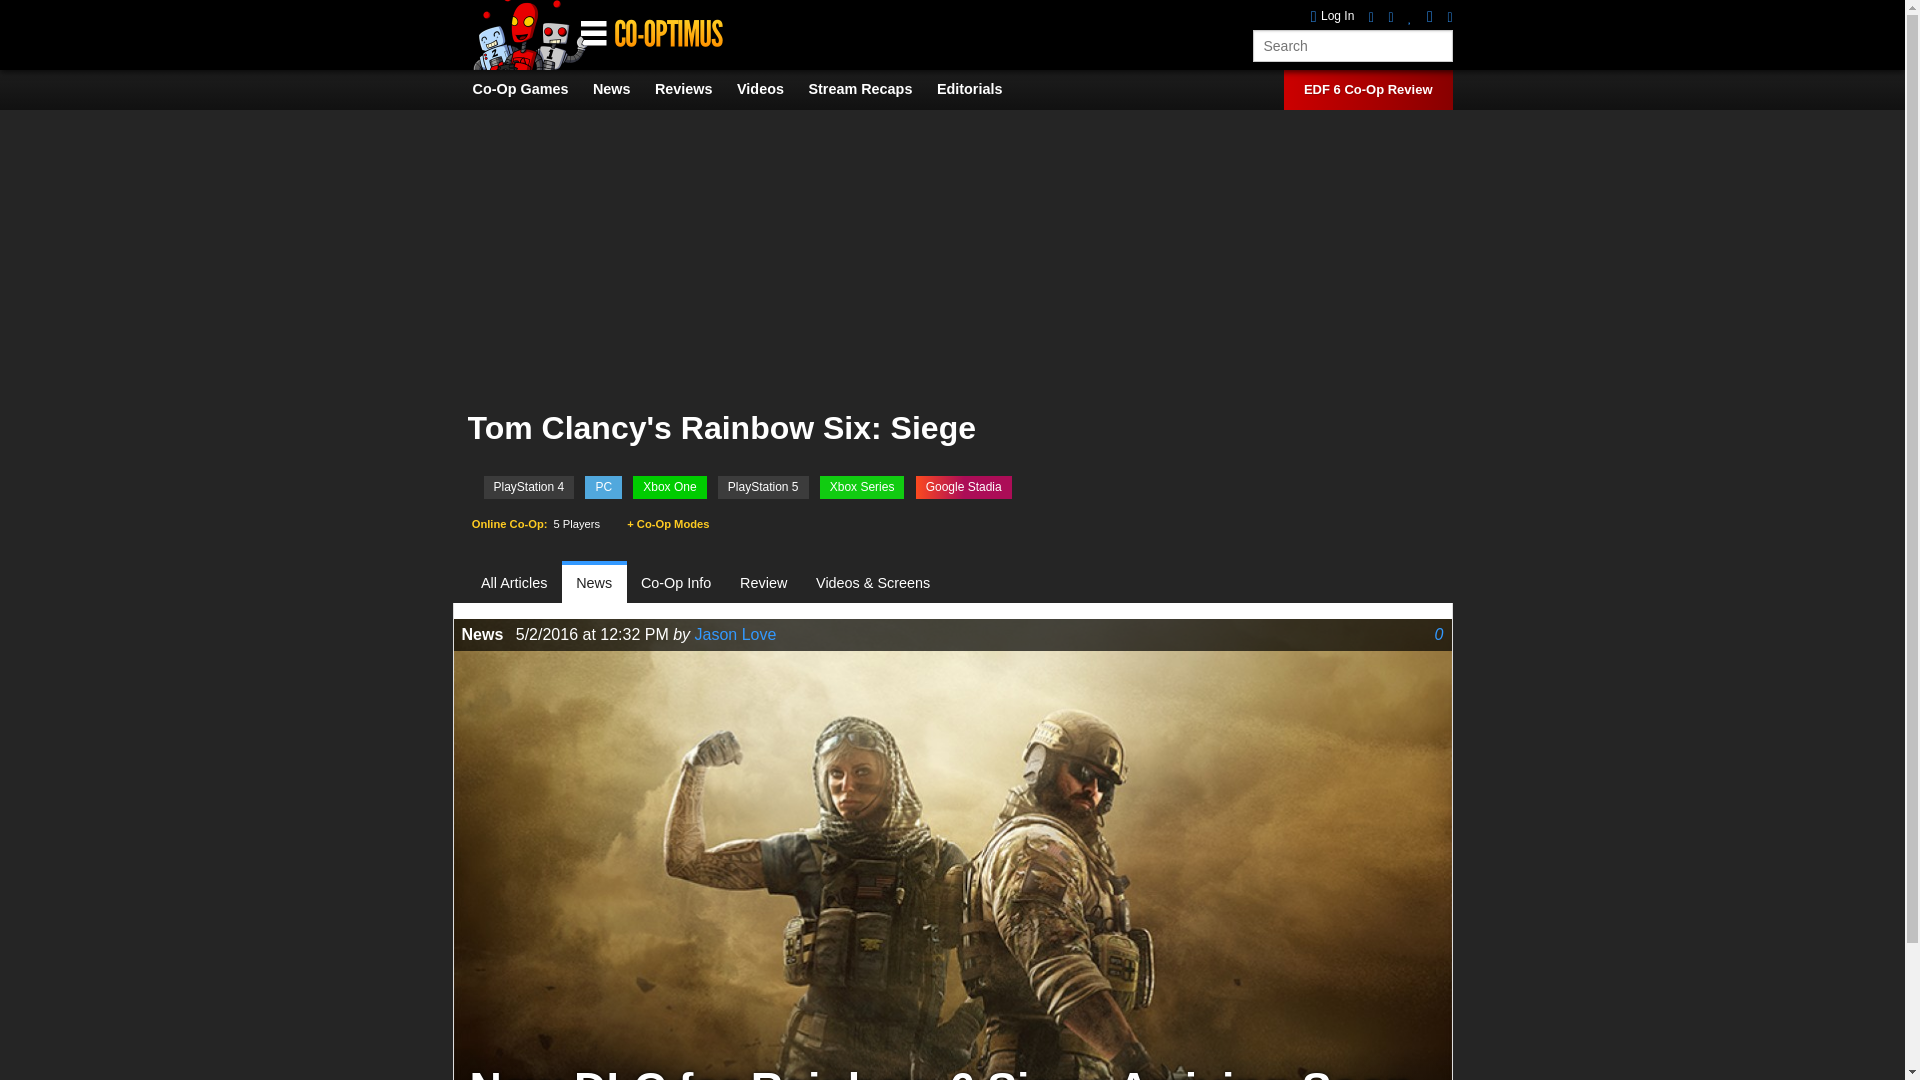  I want to click on News, so click(622, 89).